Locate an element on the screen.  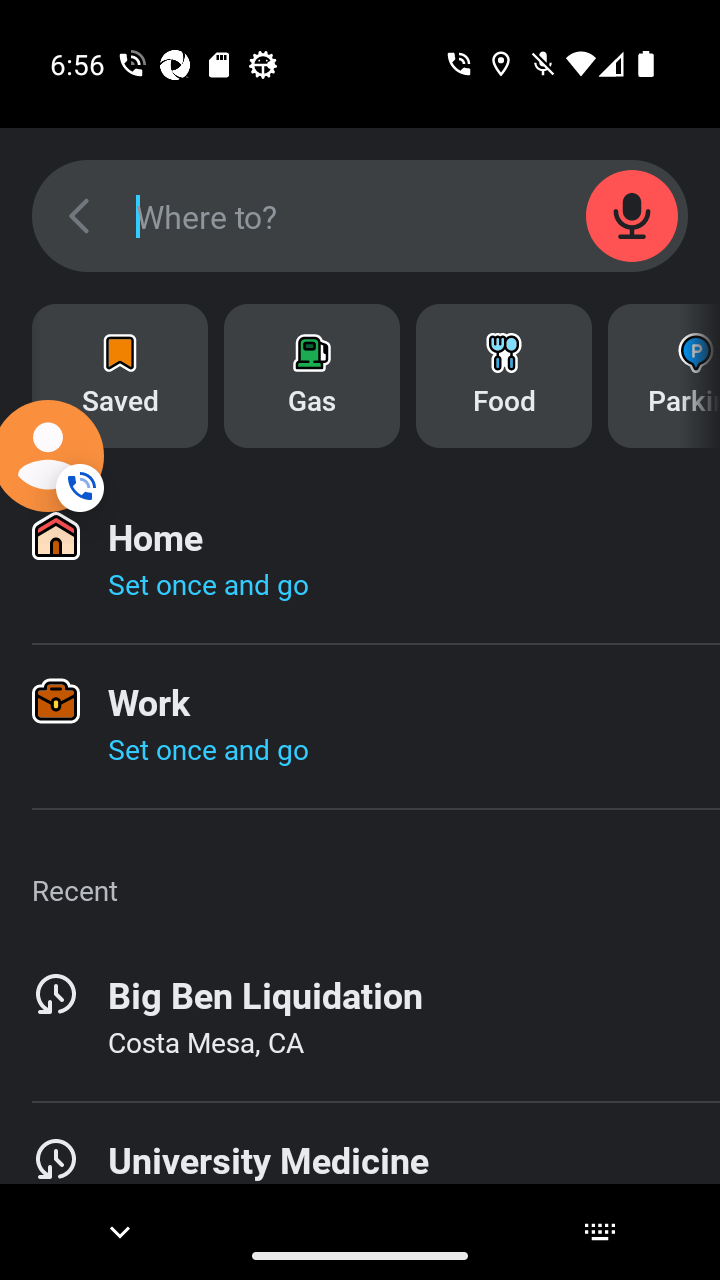
Work Set once and go is located at coordinates (360, 726).